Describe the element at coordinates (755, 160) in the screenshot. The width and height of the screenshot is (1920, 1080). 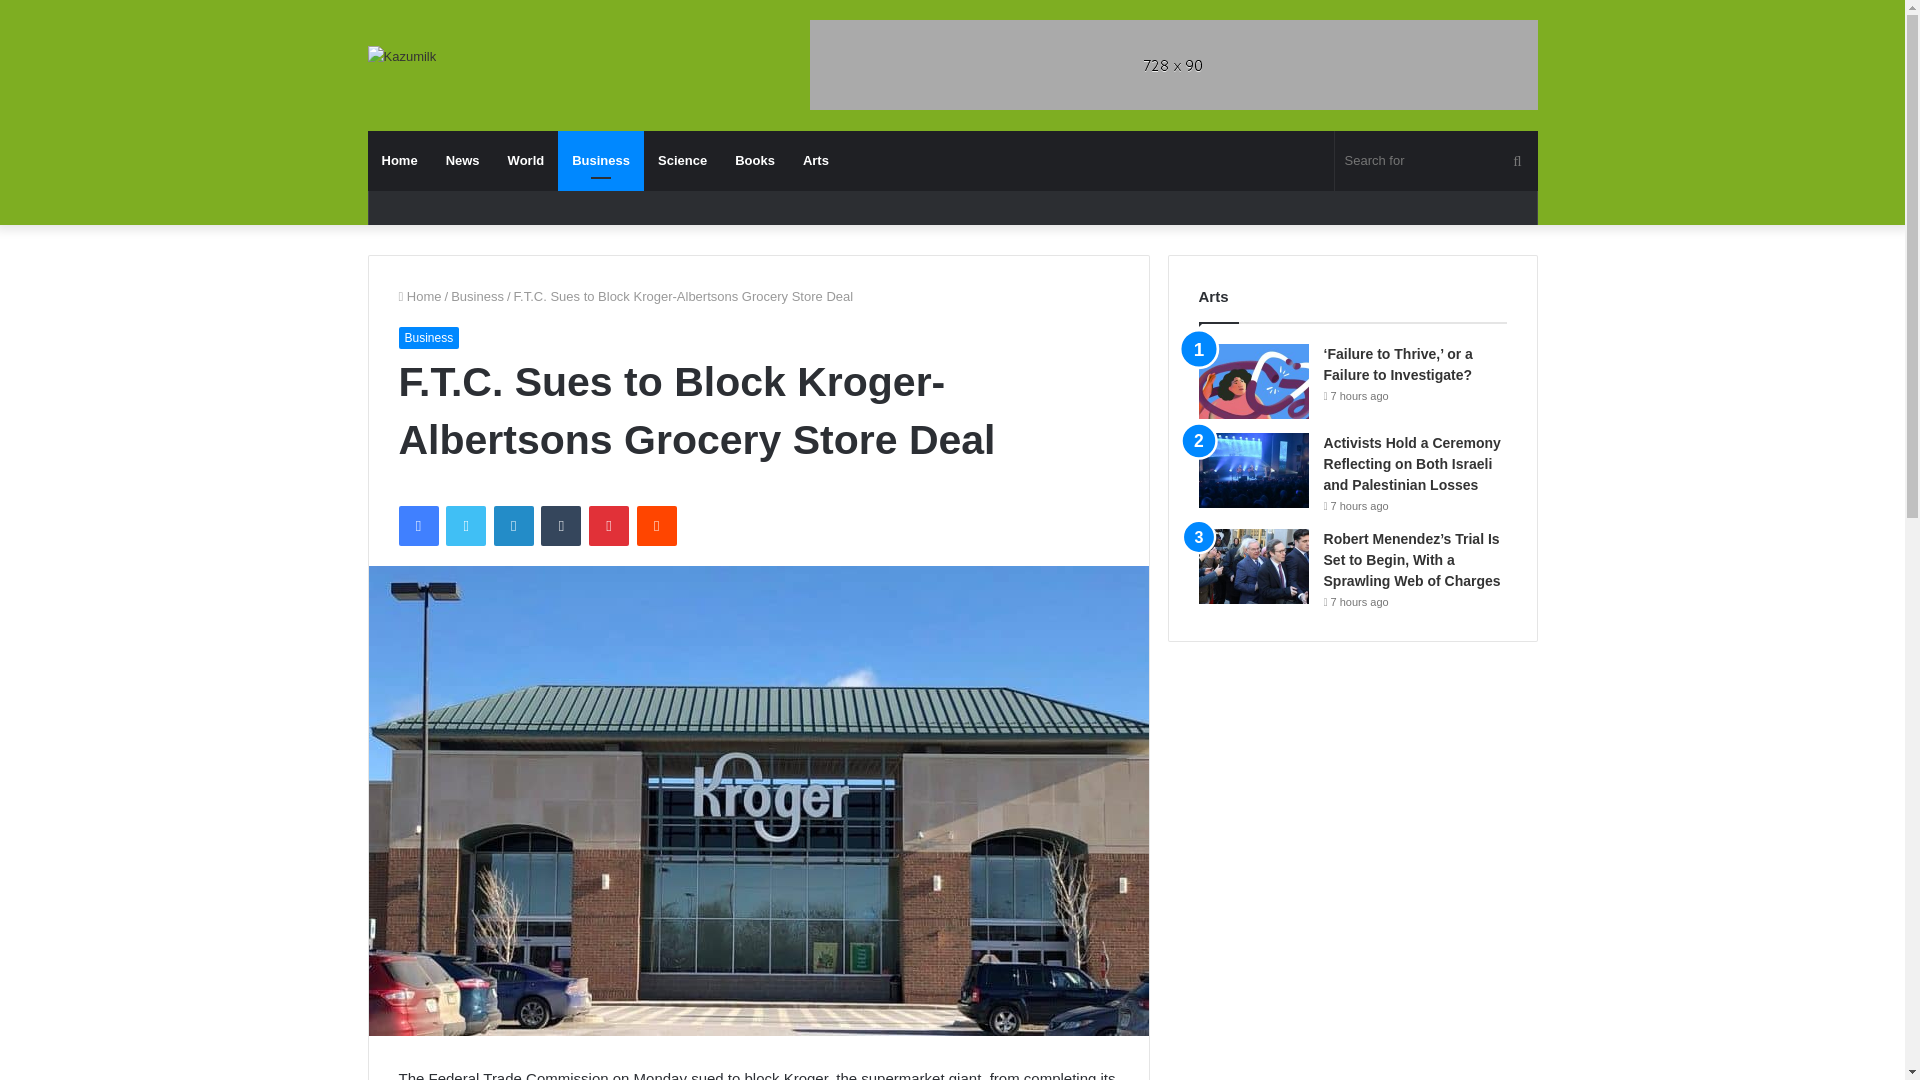
I see `Books` at that location.